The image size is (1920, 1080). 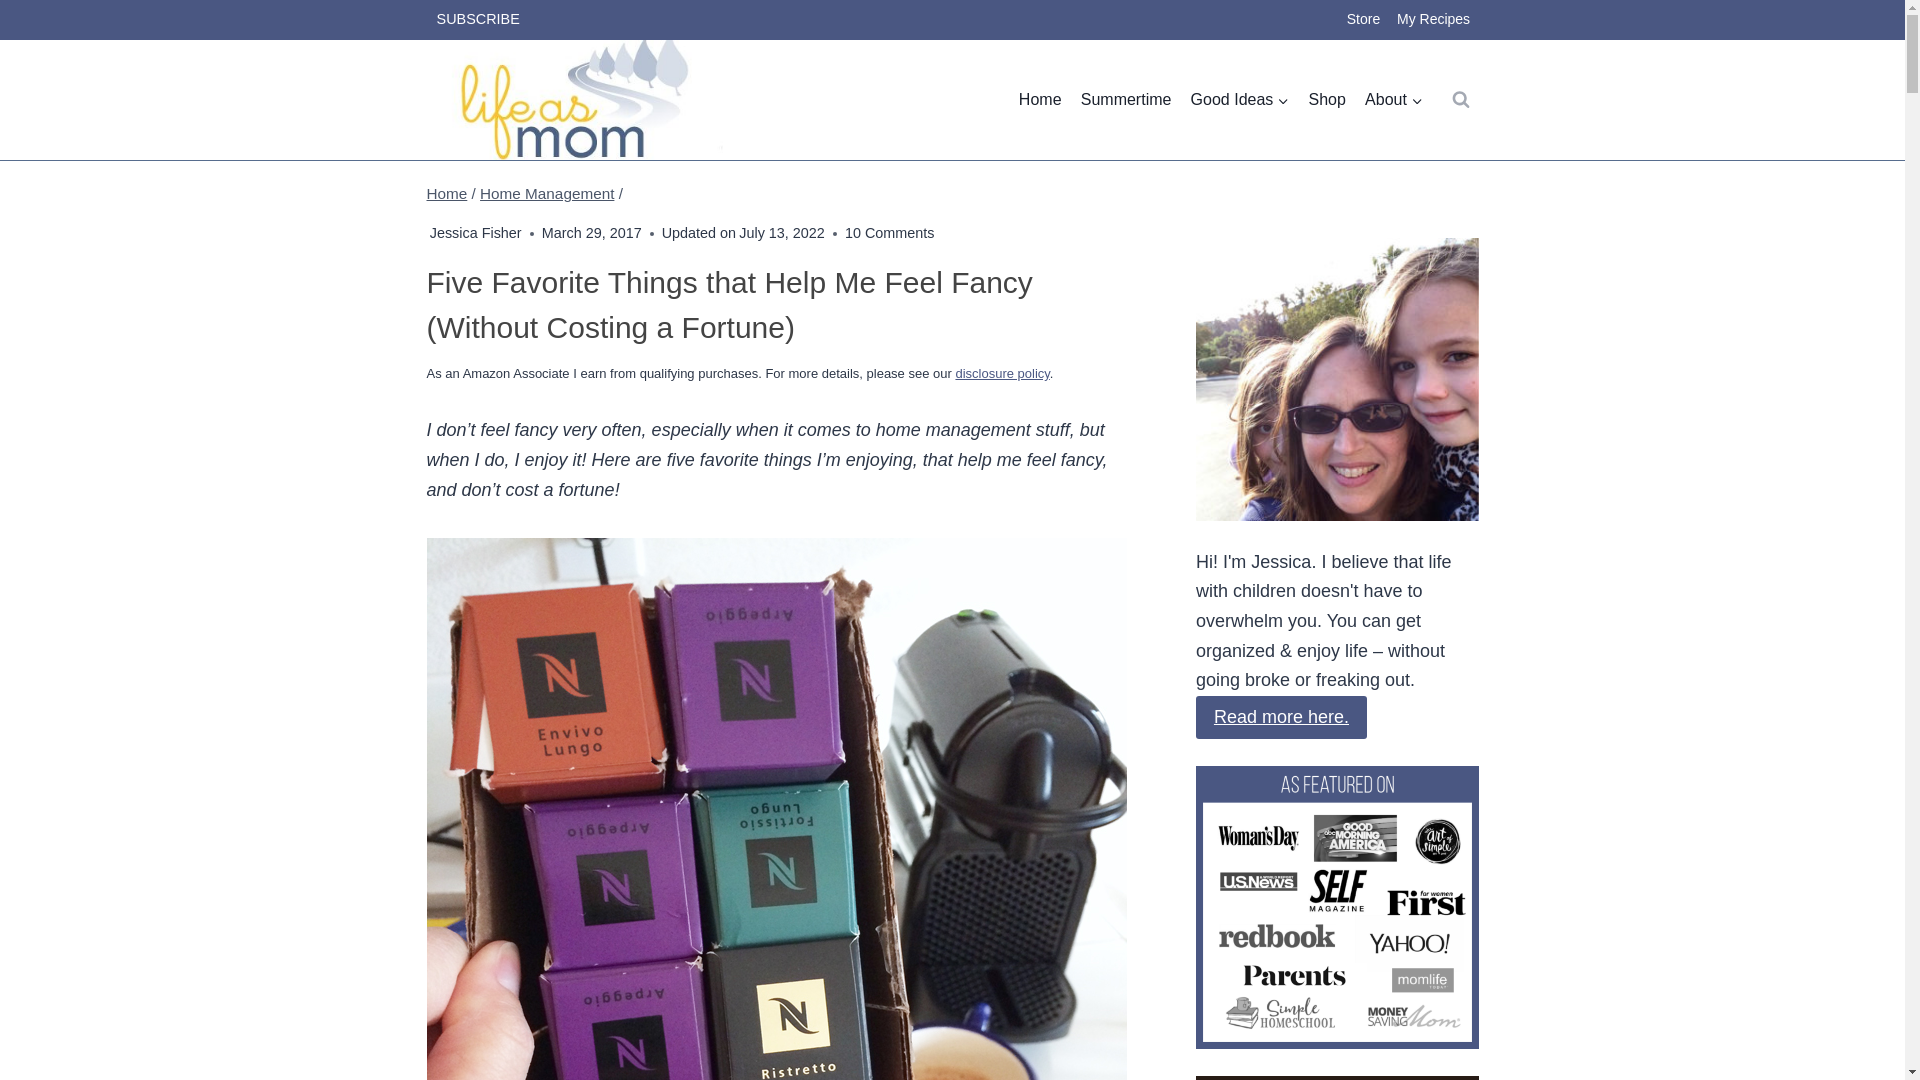 I want to click on Jessica Fisher, so click(x=476, y=232).